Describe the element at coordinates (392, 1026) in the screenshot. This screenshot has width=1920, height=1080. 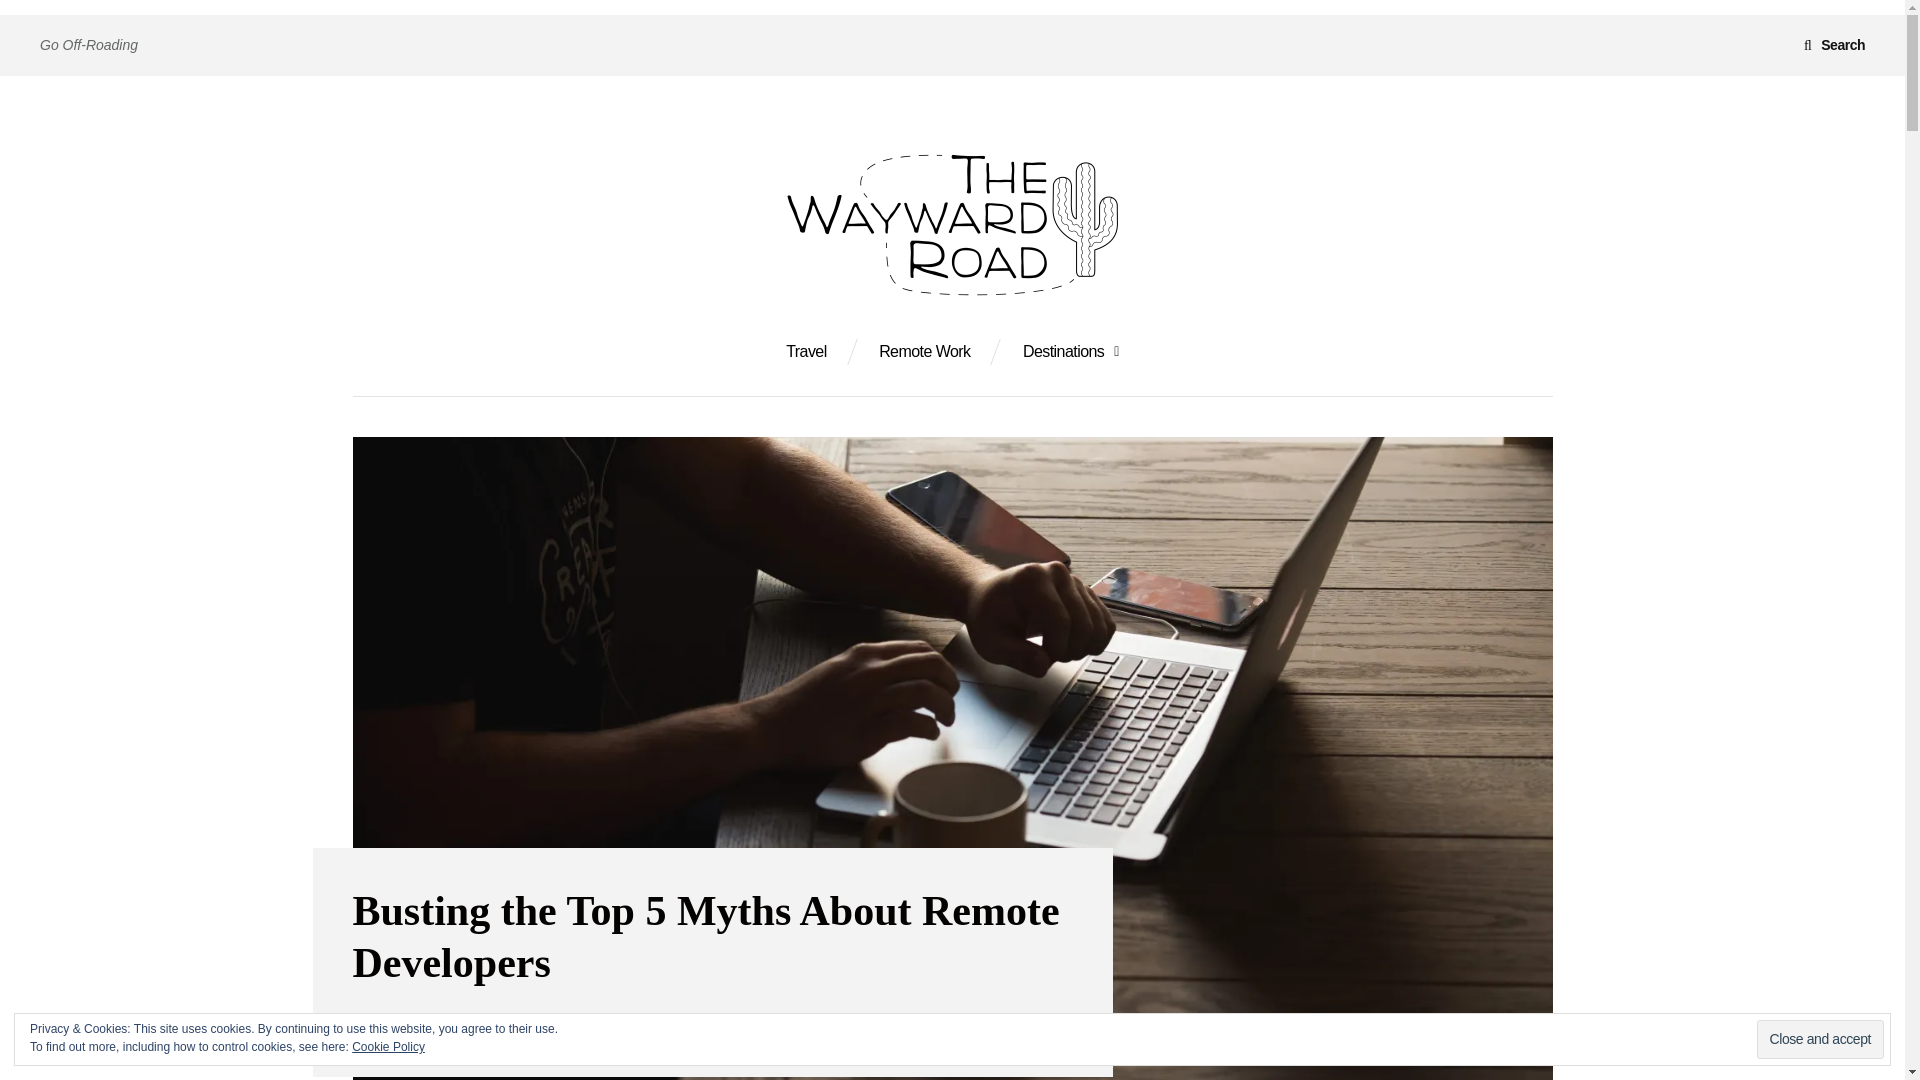
I see `Cactus` at that location.